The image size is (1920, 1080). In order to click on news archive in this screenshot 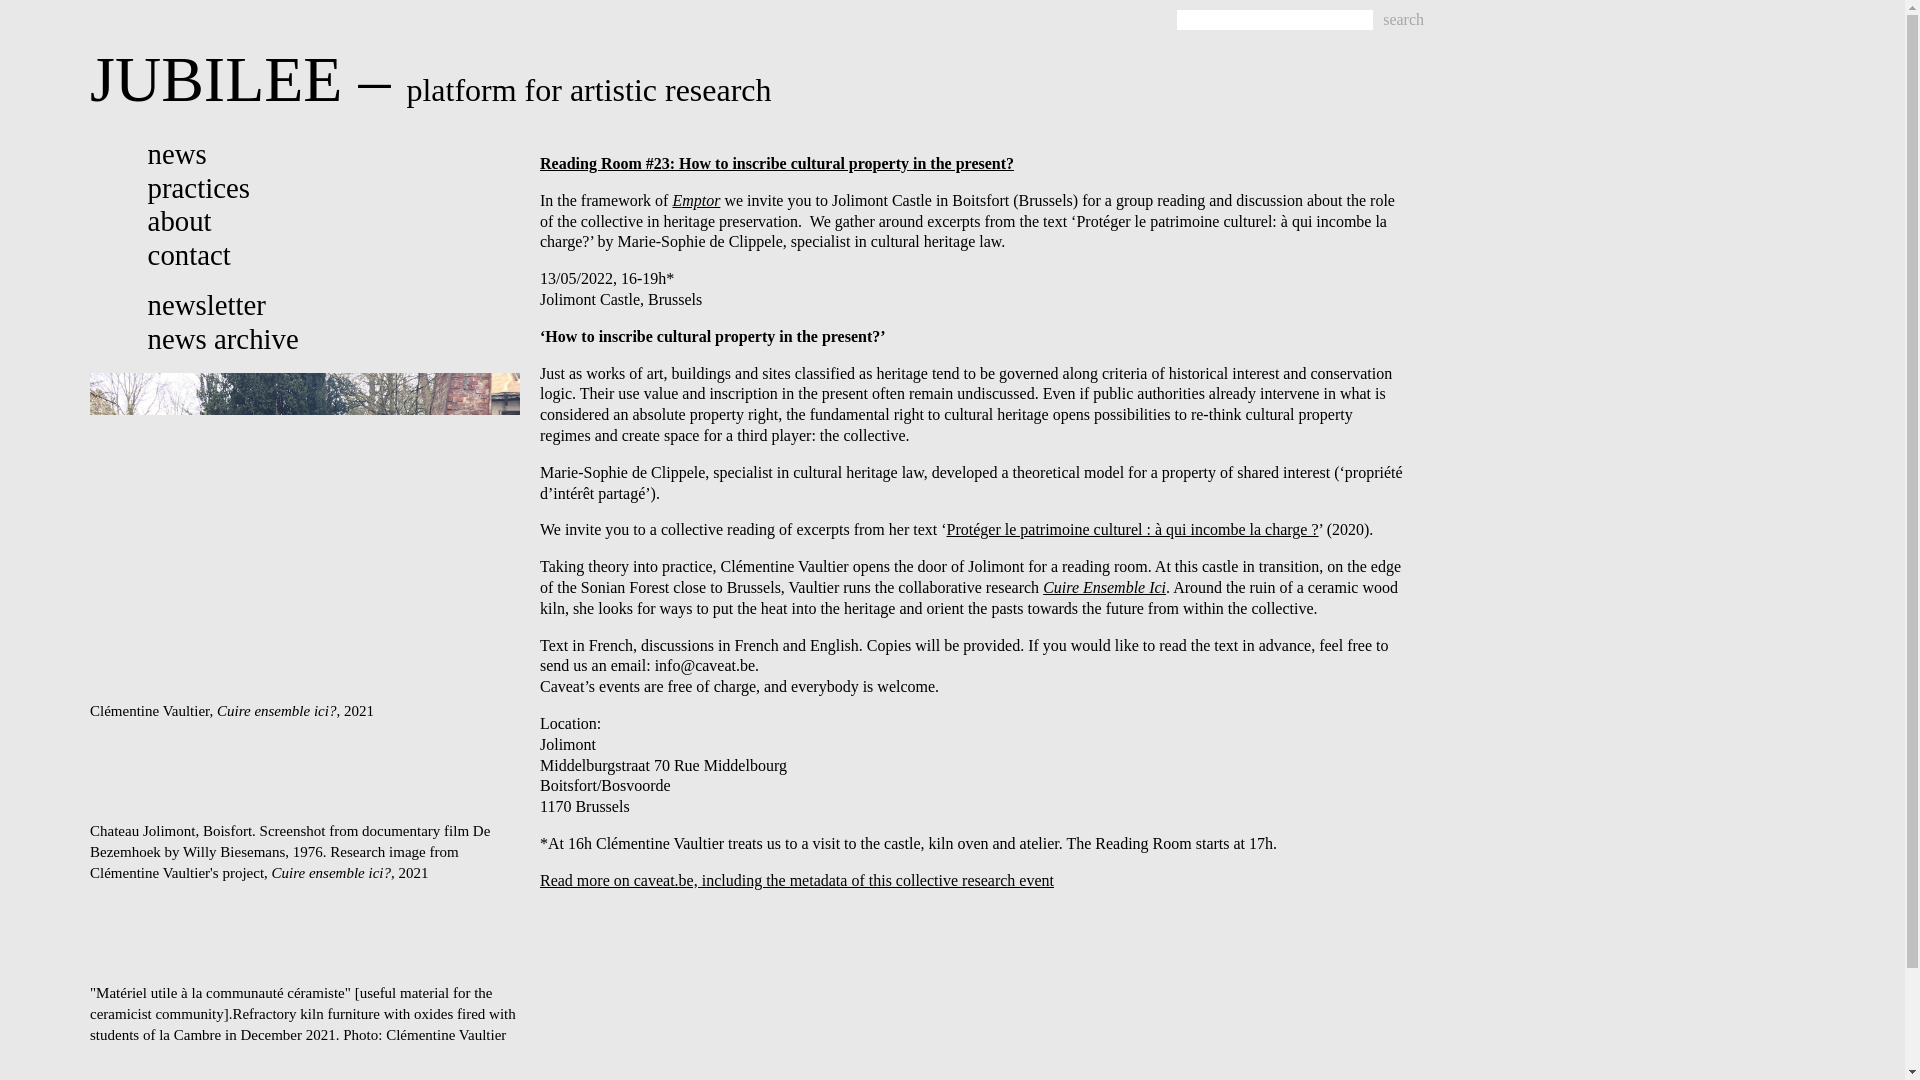, I will do `click(223, 338)`.